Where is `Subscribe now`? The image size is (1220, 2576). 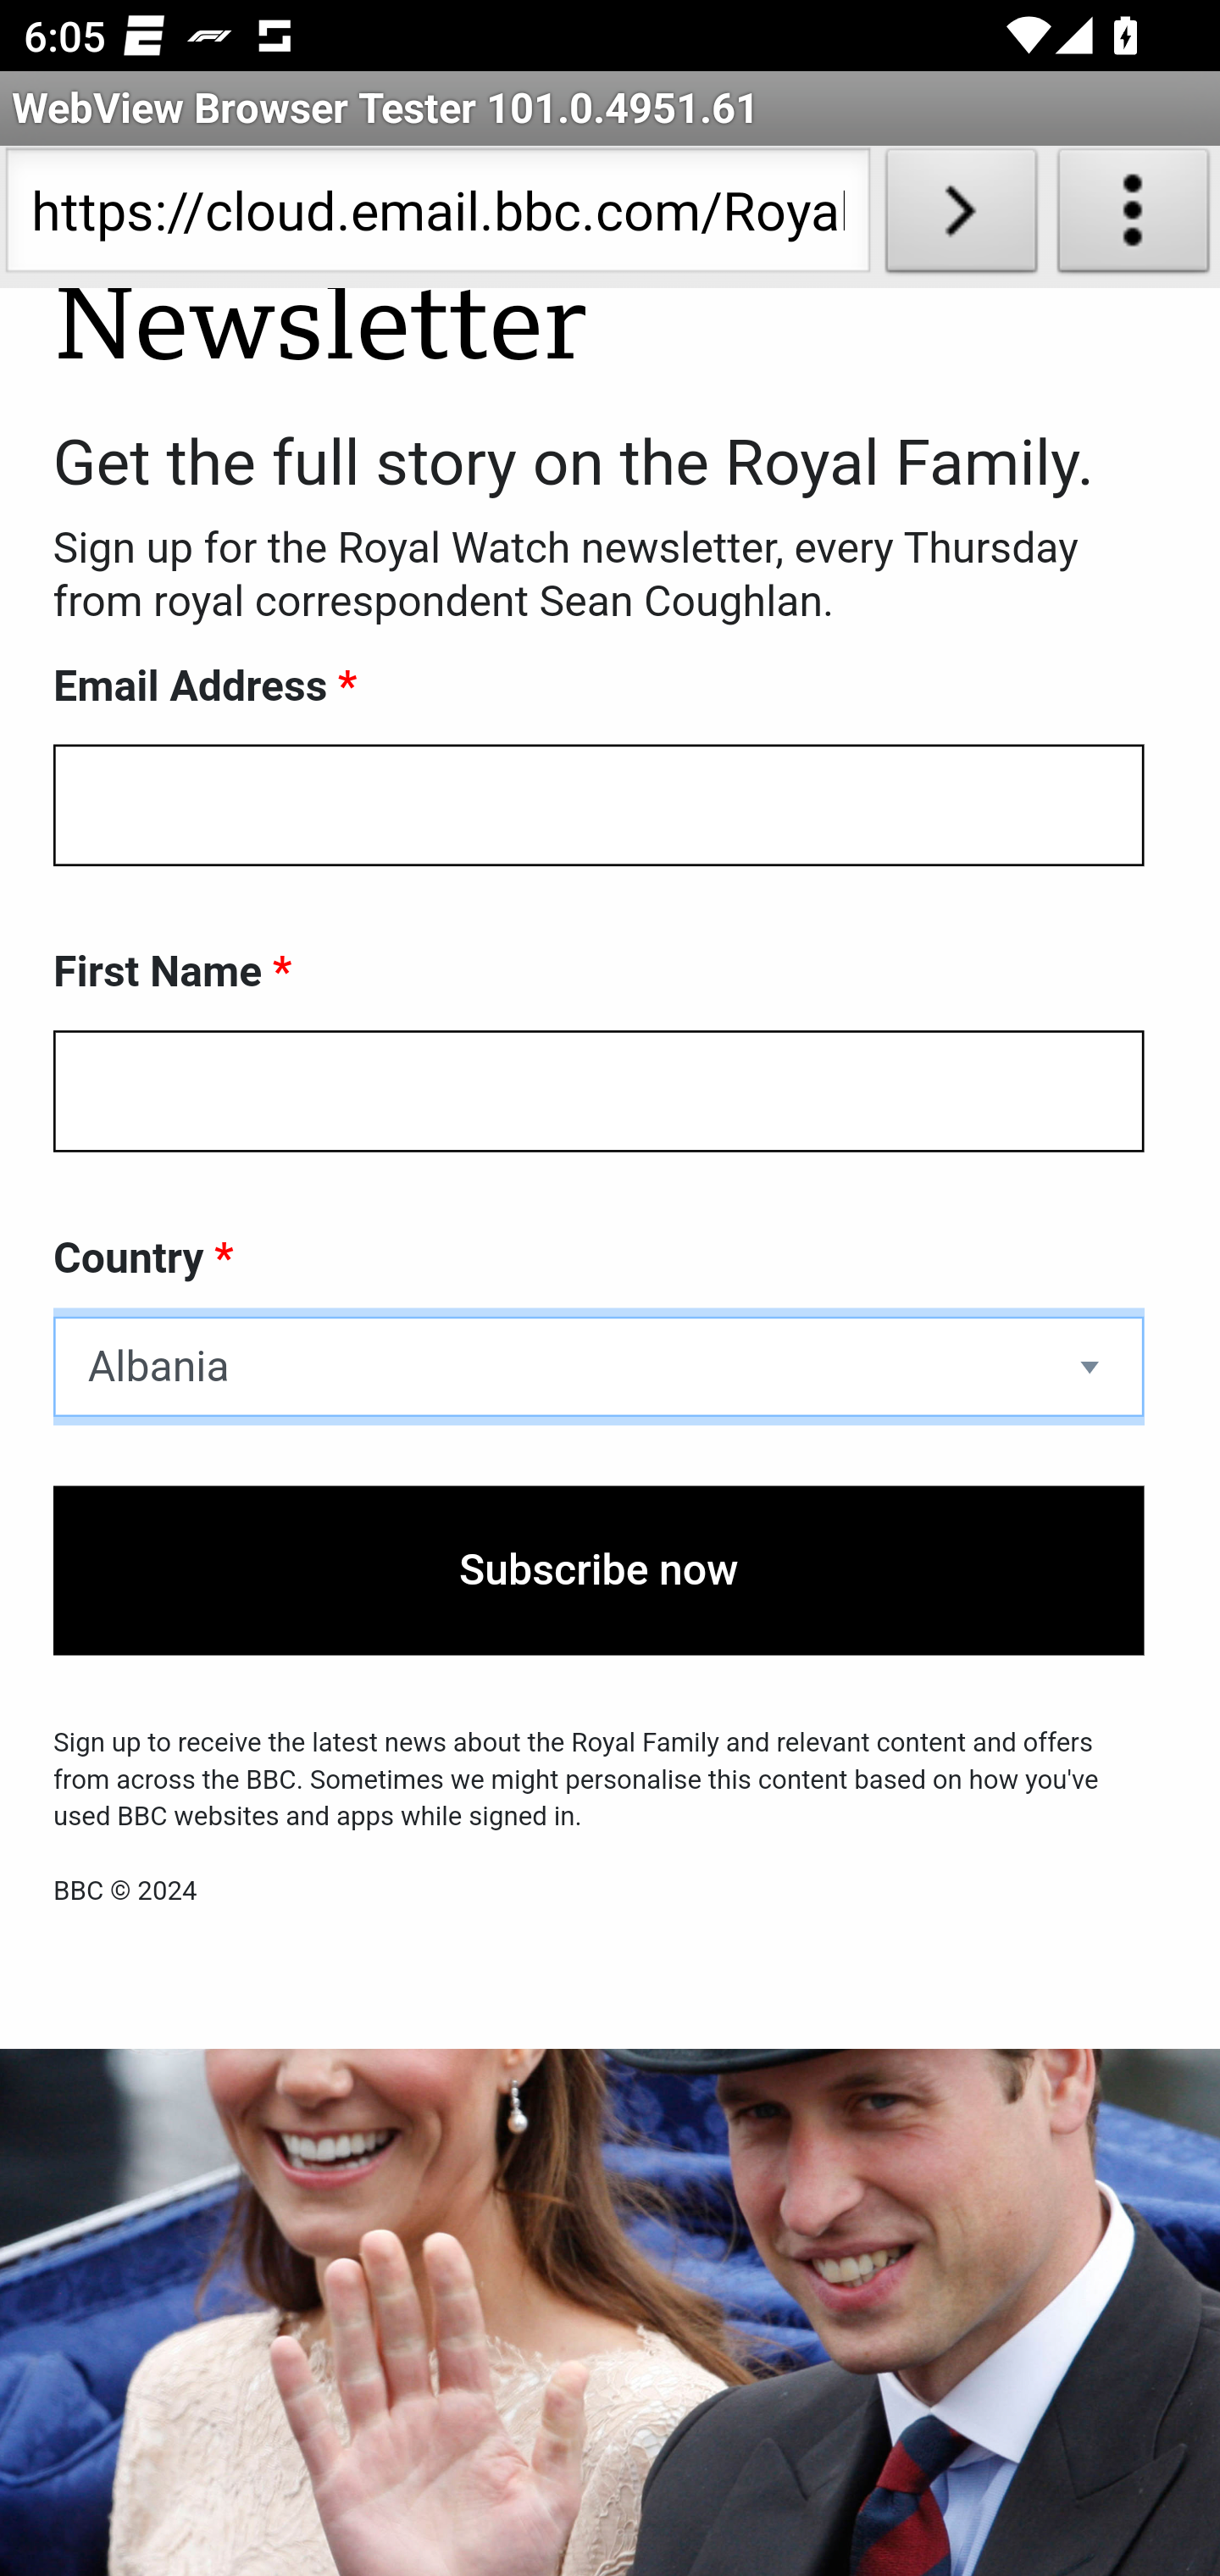
Subscribe now is located at coordinates (599, 1573).